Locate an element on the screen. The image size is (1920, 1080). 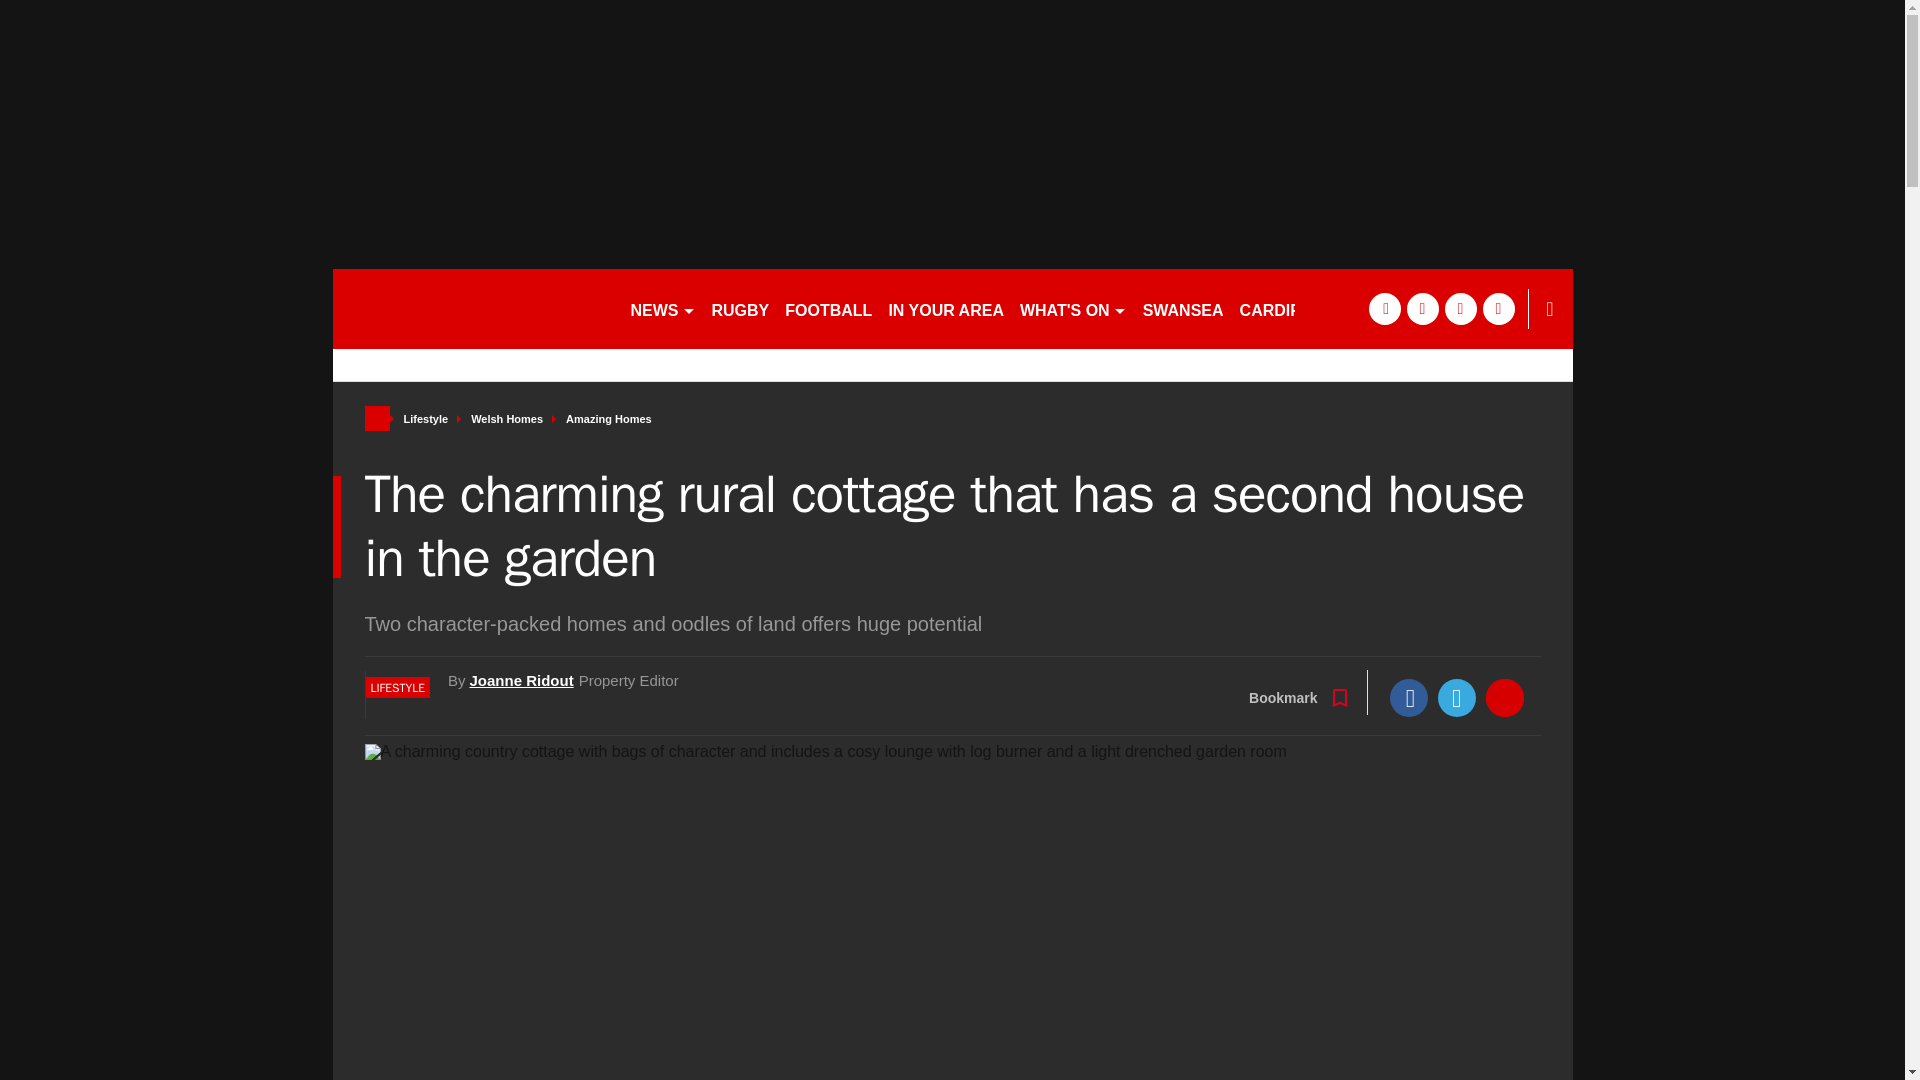
Facebook is located at coordinates (1409, 698).